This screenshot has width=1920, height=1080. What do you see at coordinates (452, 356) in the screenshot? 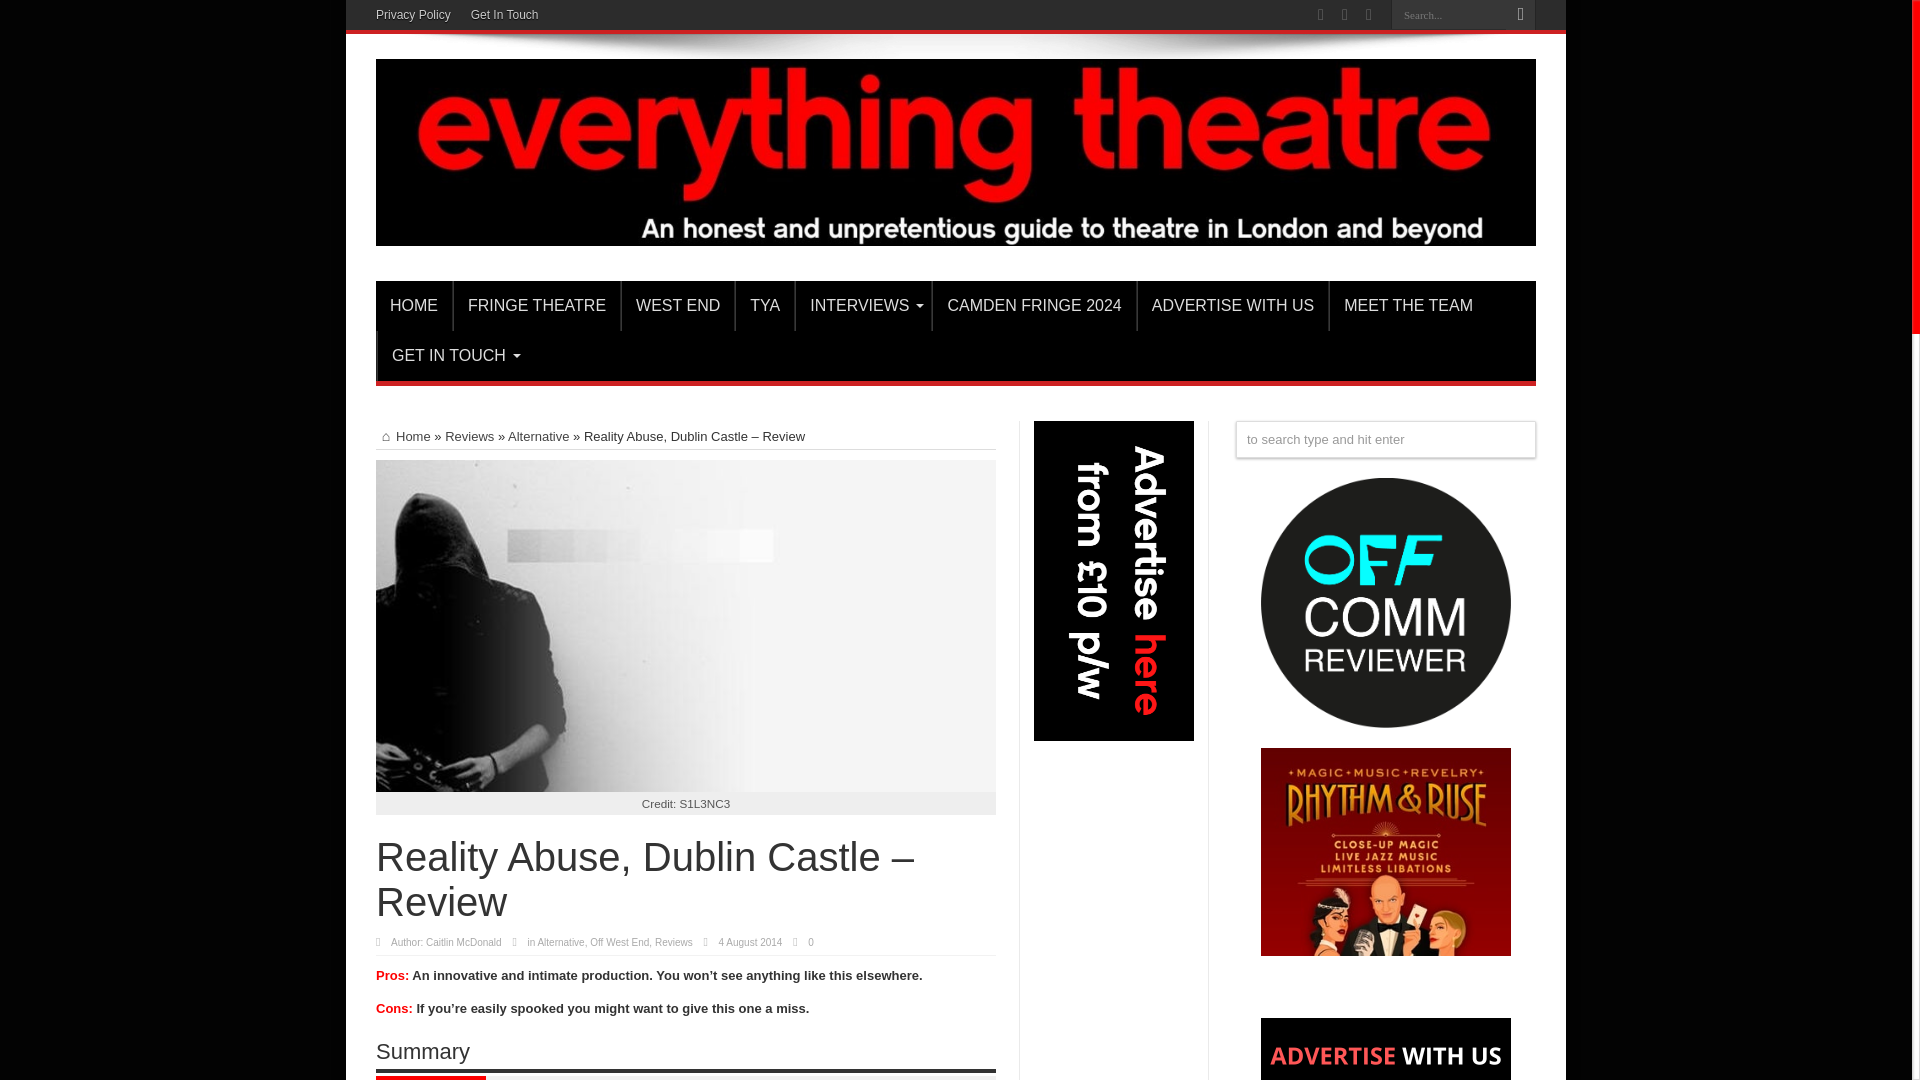
I see `GET IN TOUCH` at bounding box center [452, 356].